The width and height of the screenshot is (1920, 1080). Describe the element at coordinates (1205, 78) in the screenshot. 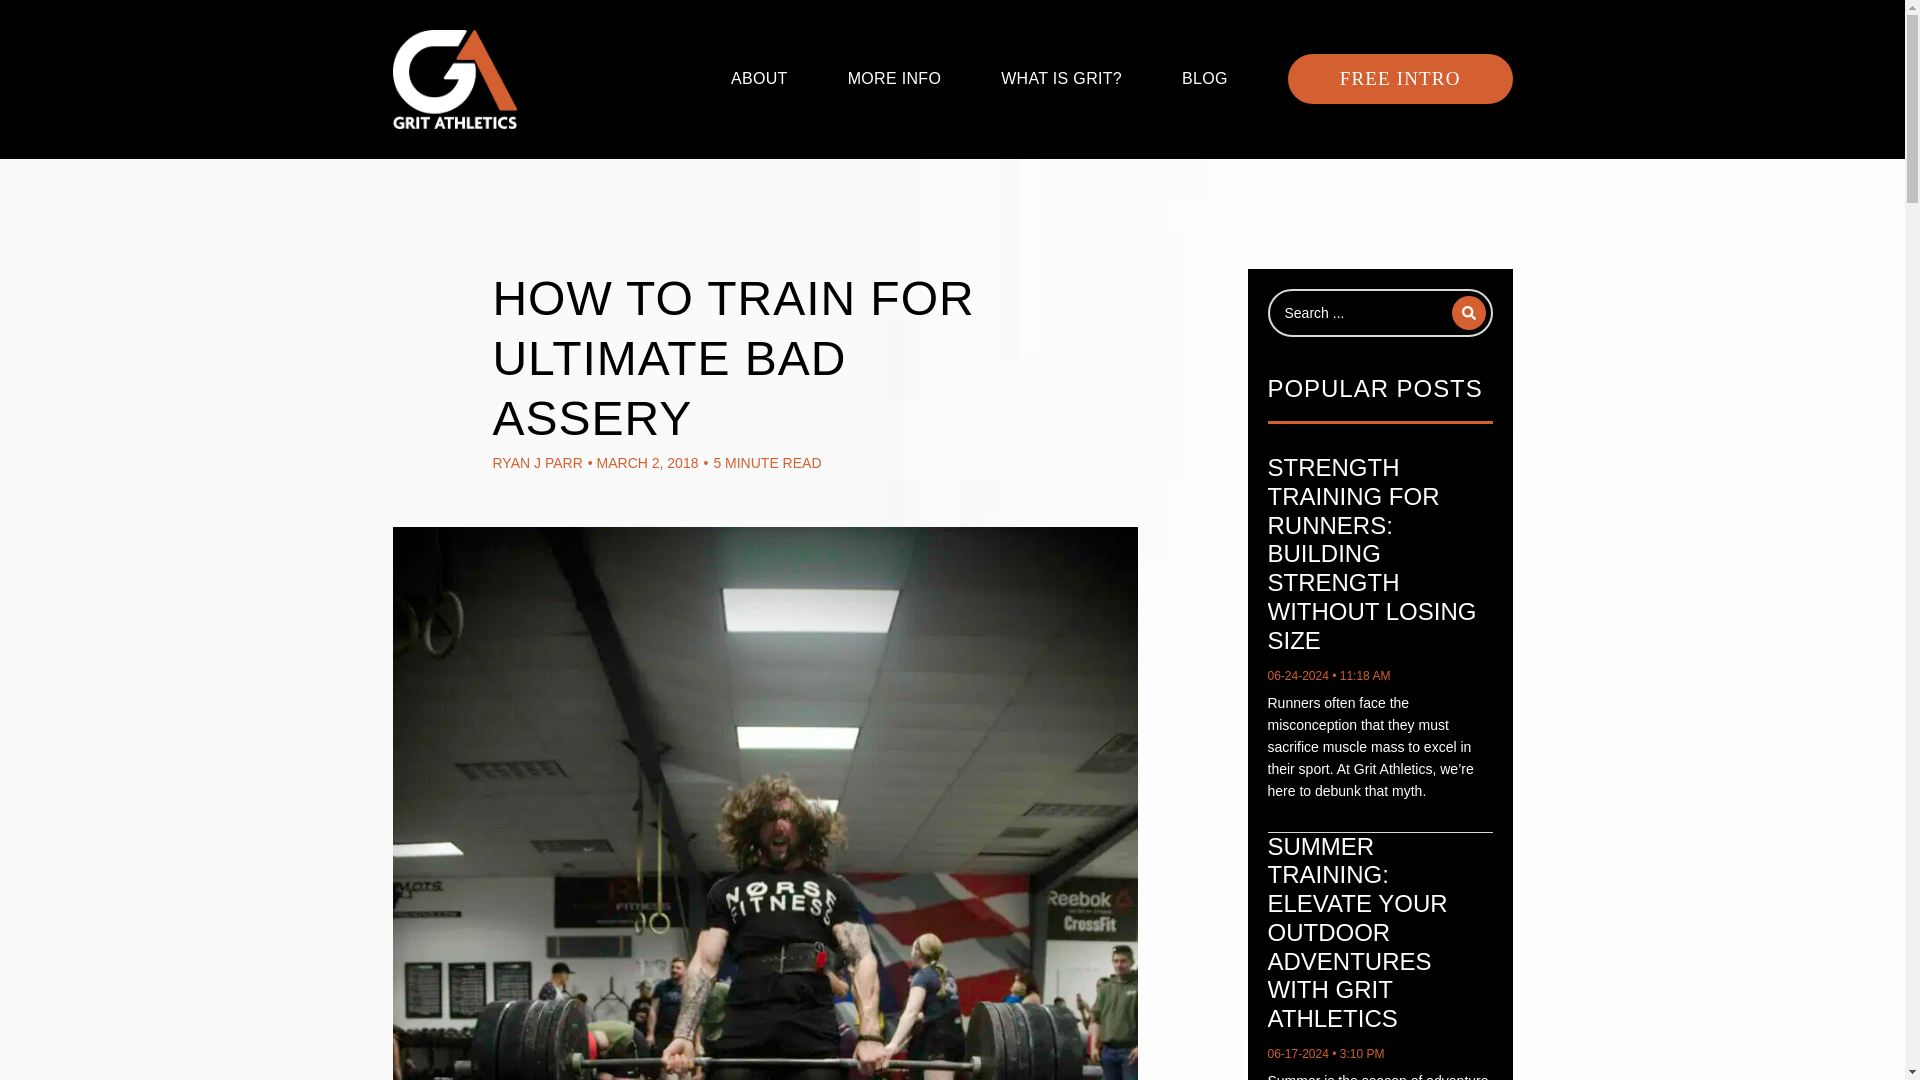

I see `BLOG` at that location.